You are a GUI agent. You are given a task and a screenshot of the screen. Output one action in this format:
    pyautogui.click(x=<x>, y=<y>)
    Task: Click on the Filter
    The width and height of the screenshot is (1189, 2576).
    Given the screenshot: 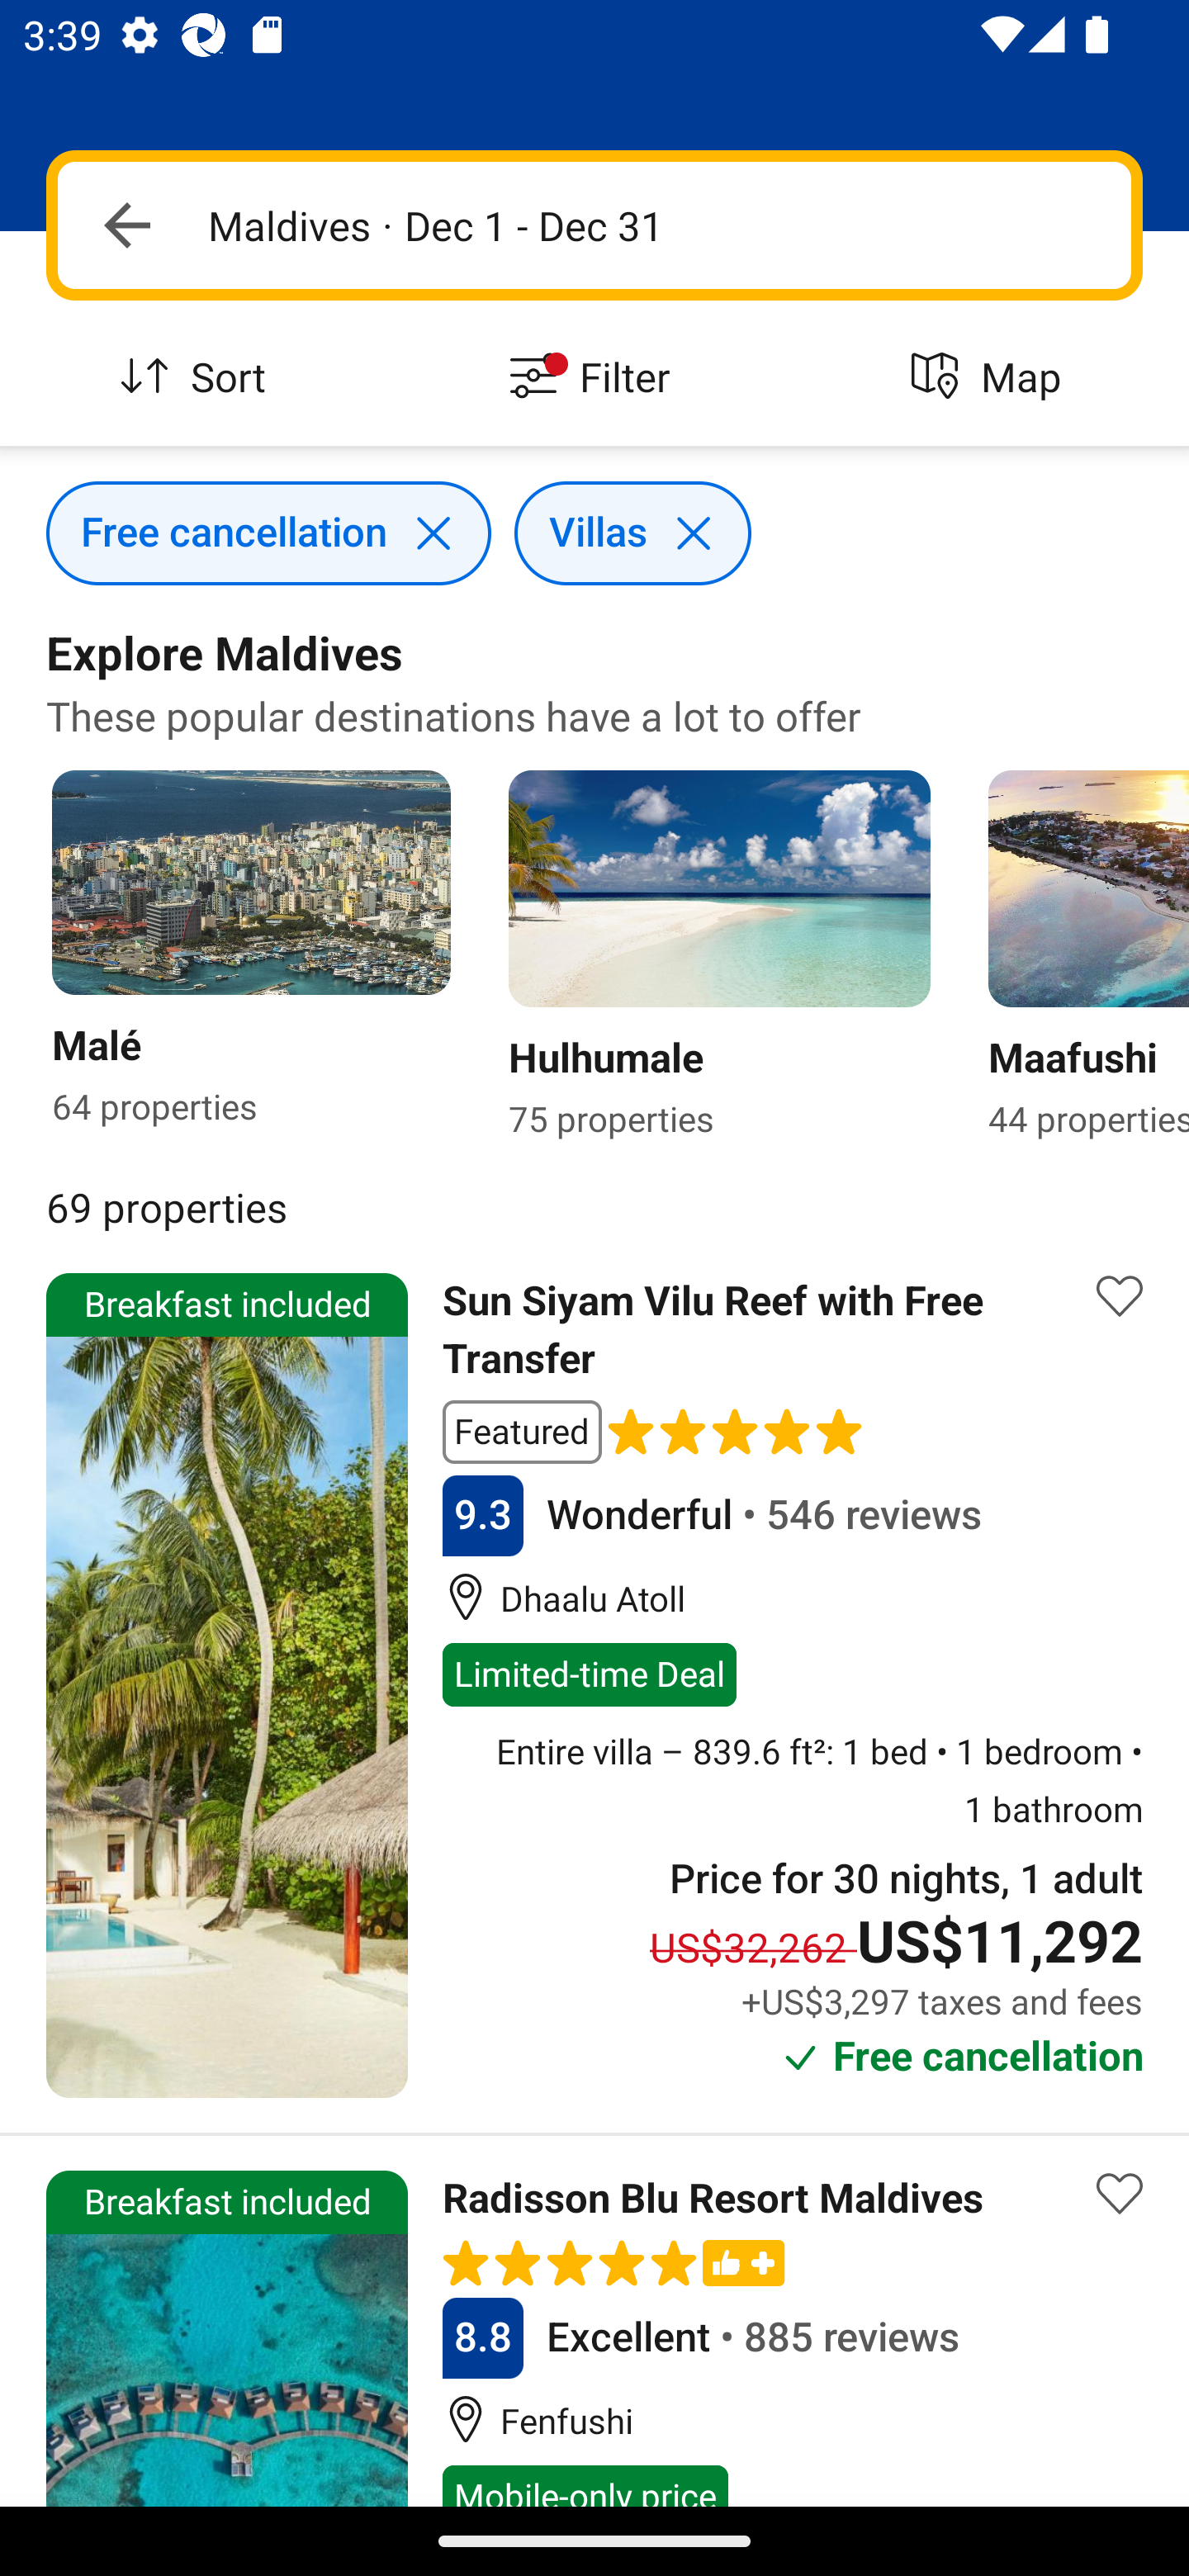 What is the action you would take?
    pyautogui.click(x=594, y=378)
    